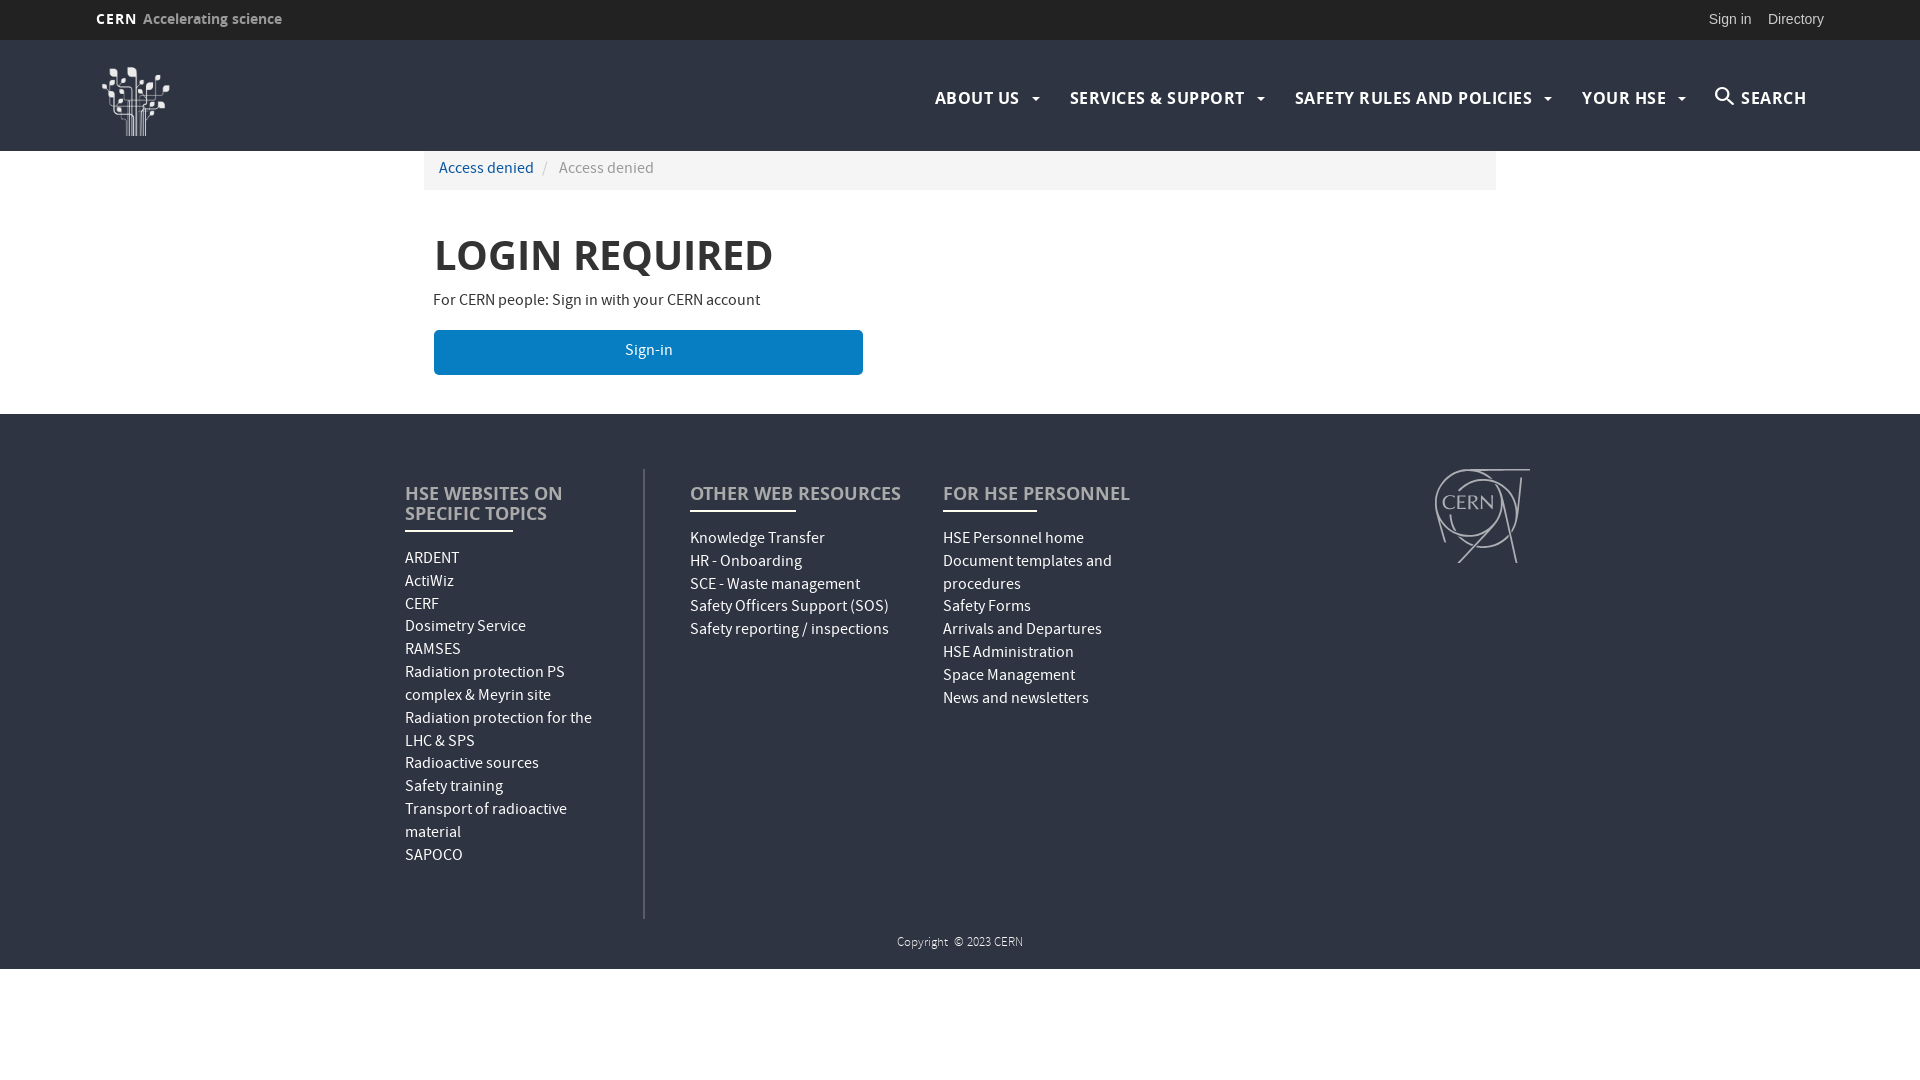 The height and width of the screenshot is (1080, 1920). I want to click on Skip to main content, so click(0, 40).